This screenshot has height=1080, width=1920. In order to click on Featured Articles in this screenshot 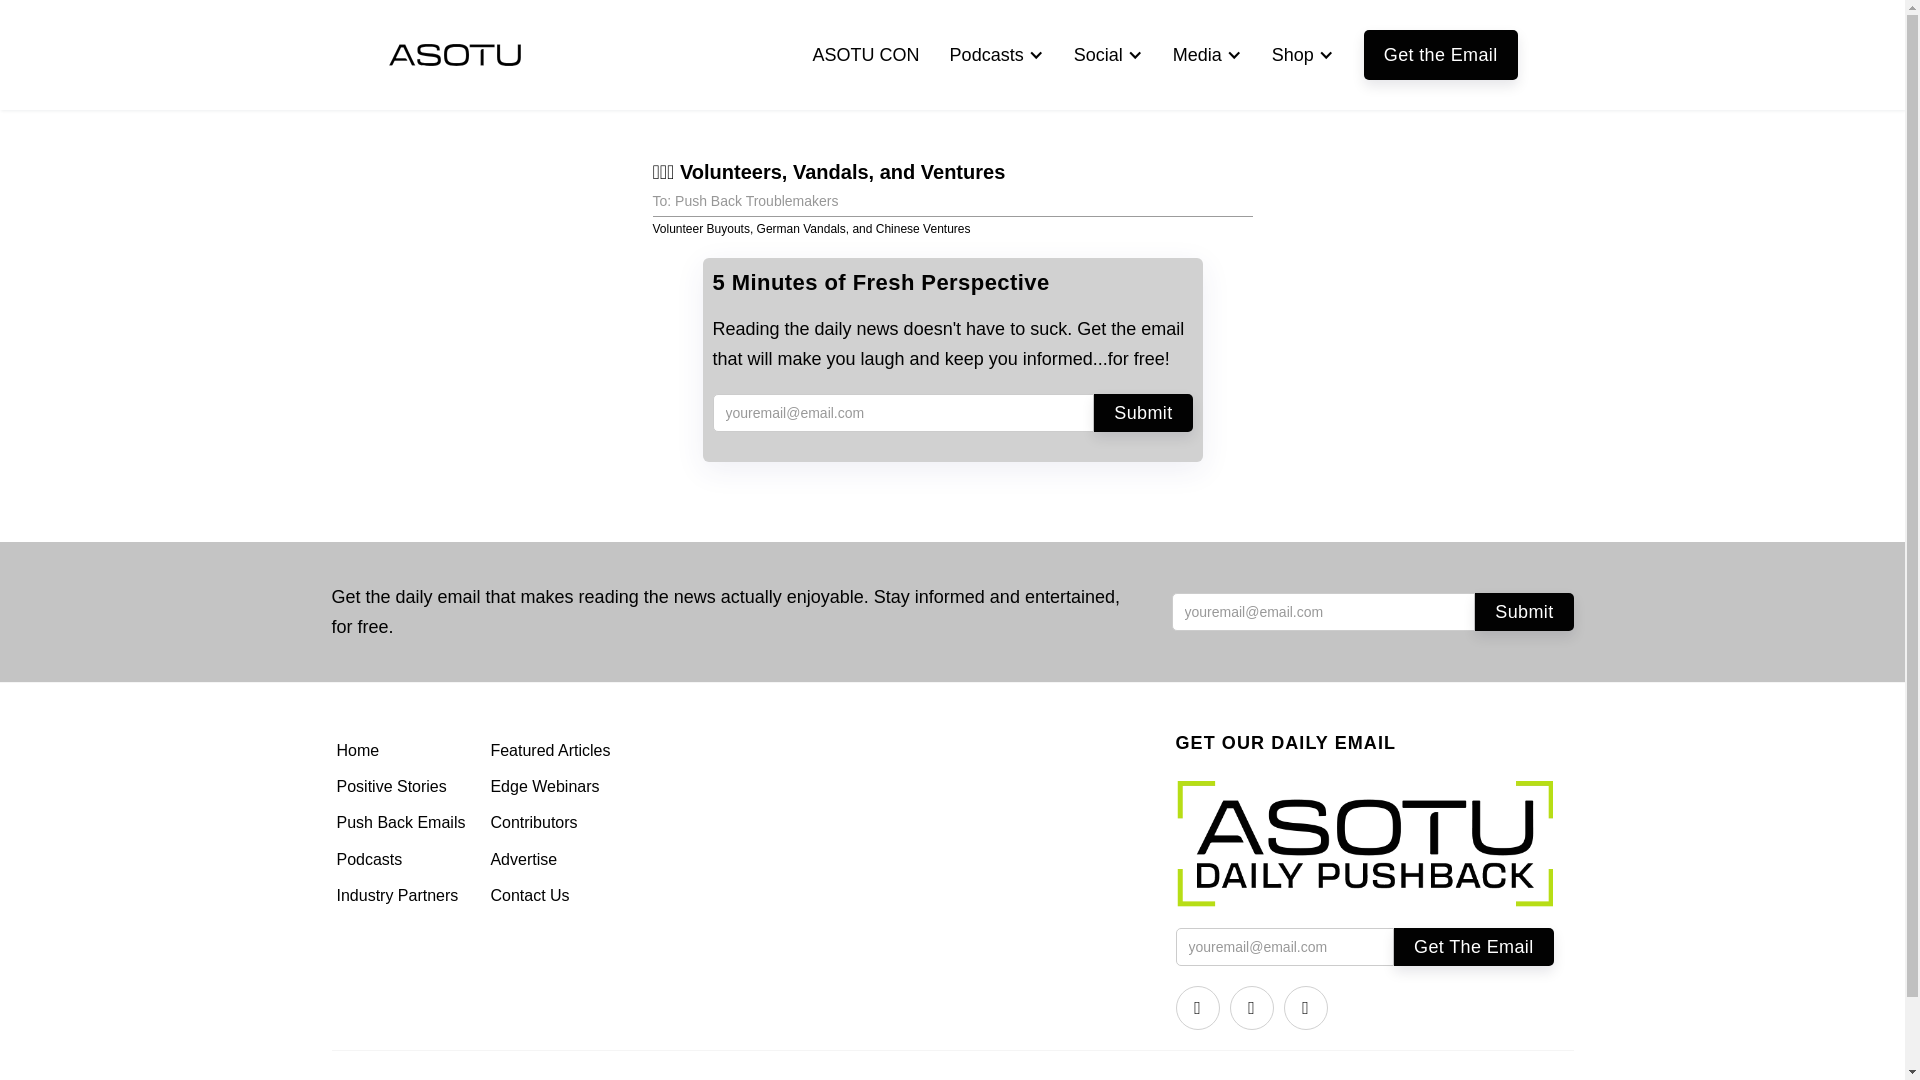, I will do `click(552, 750)`.